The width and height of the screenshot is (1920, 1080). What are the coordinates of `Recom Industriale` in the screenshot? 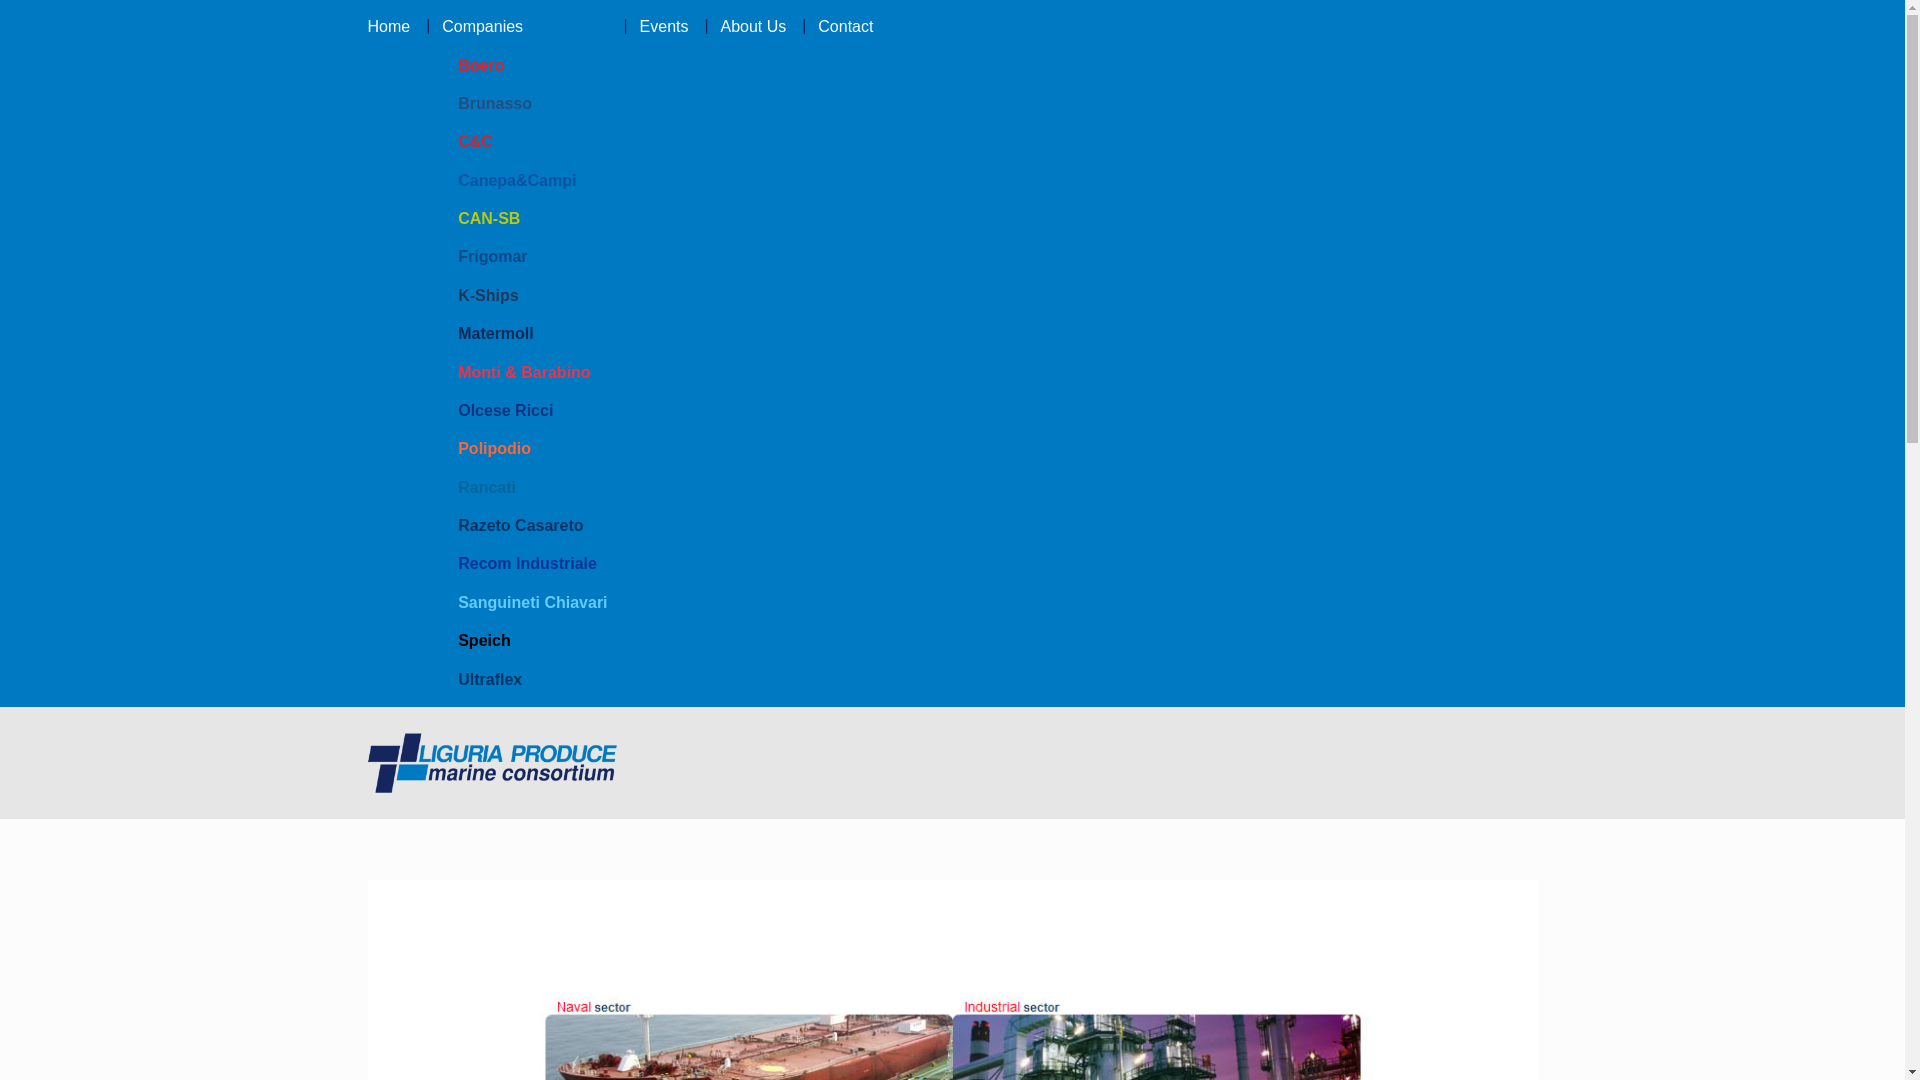 It's located at (532, 564).